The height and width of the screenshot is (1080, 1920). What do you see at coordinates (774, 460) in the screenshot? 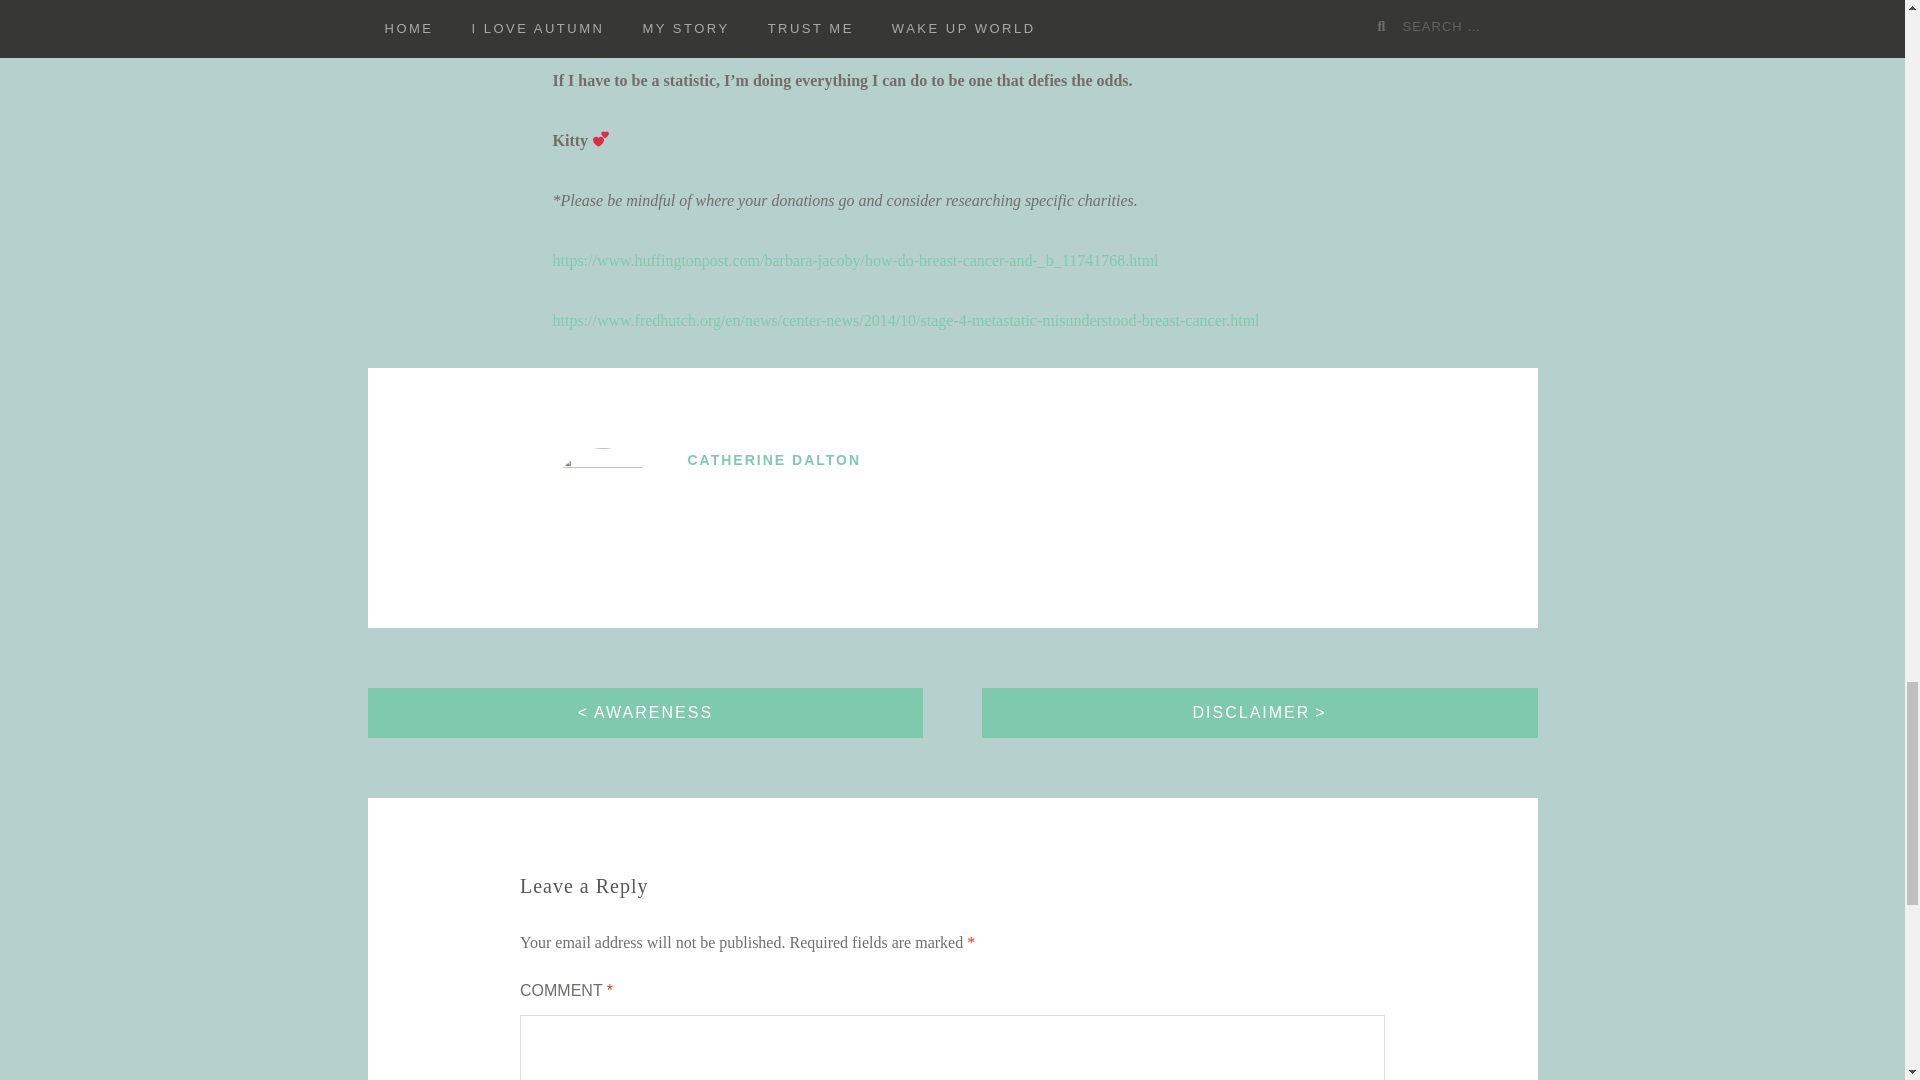
I see `CATHERINE DALTON` at bounding box center [774, 460].